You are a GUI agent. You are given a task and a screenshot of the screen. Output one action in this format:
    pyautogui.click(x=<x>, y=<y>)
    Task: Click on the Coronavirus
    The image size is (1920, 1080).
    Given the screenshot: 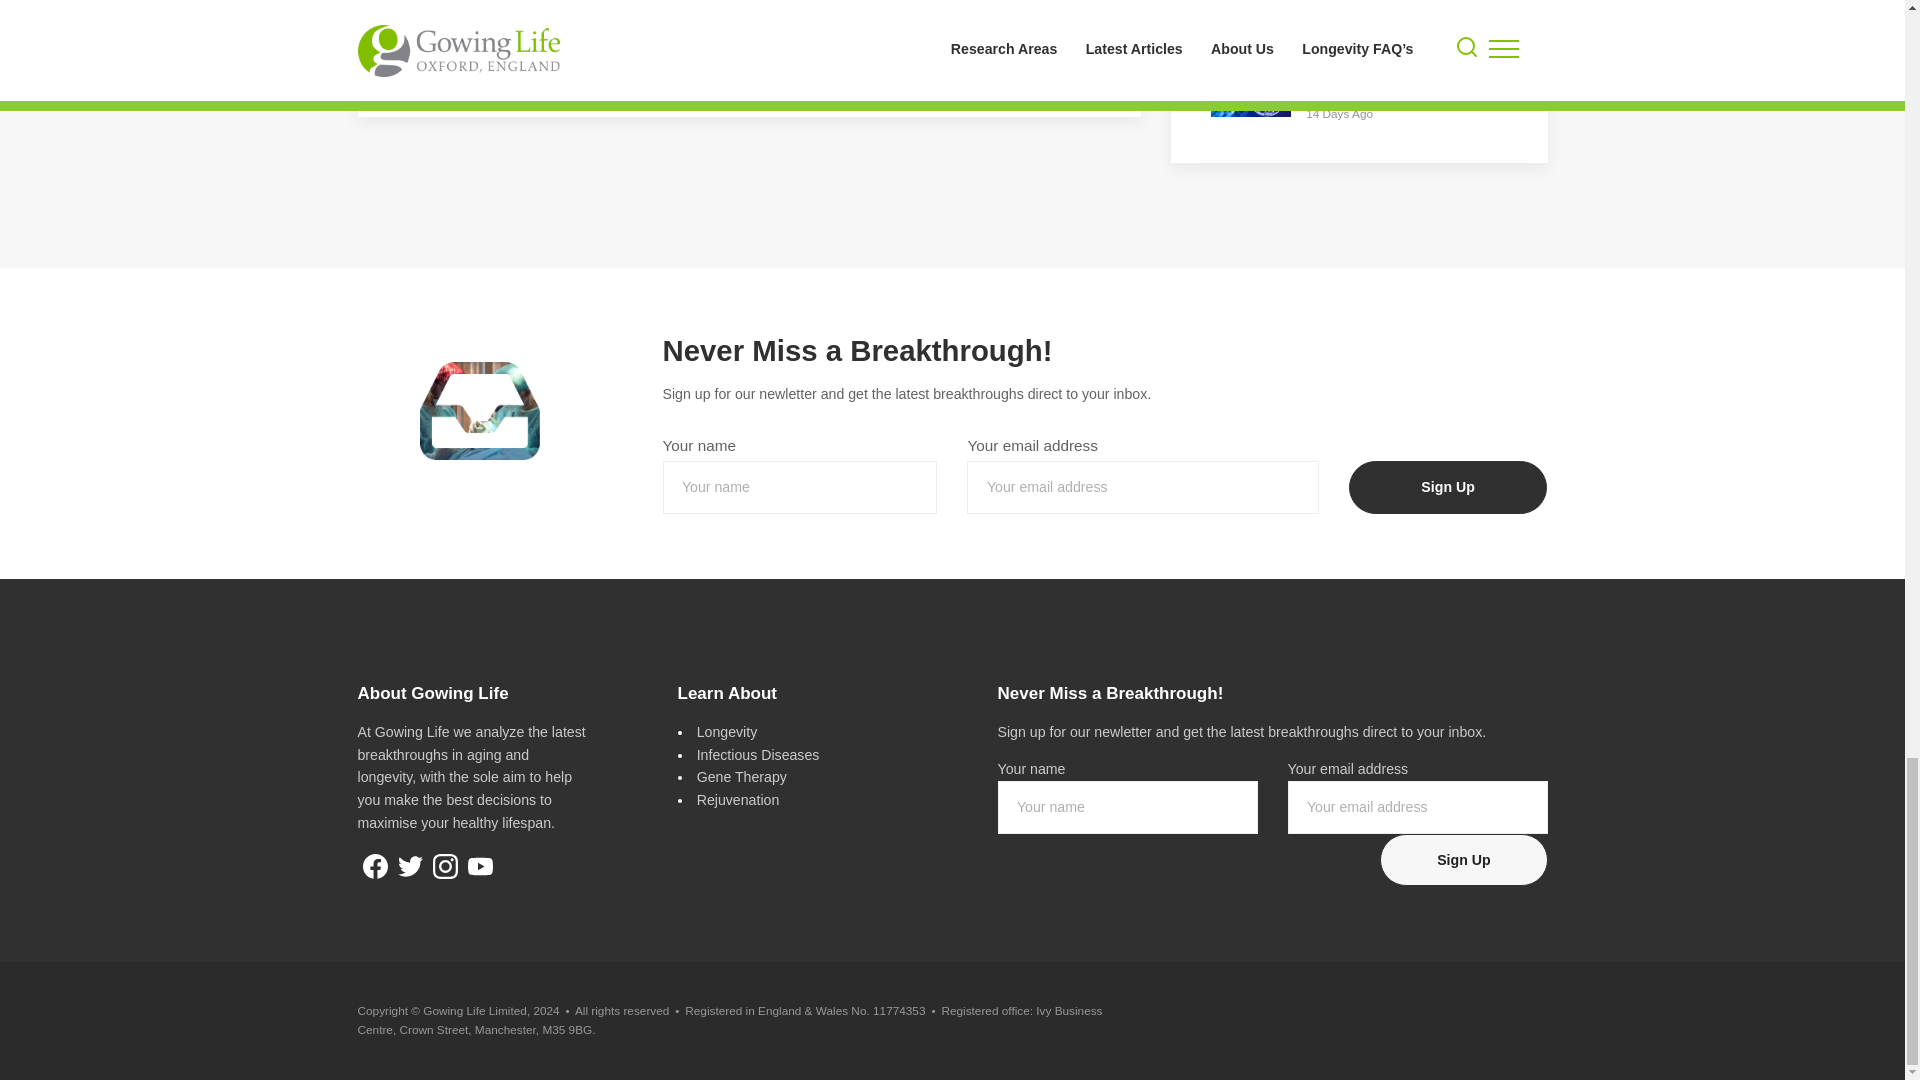 What is the action you would take?
    pyautogui.click(x=519, y=29)
    